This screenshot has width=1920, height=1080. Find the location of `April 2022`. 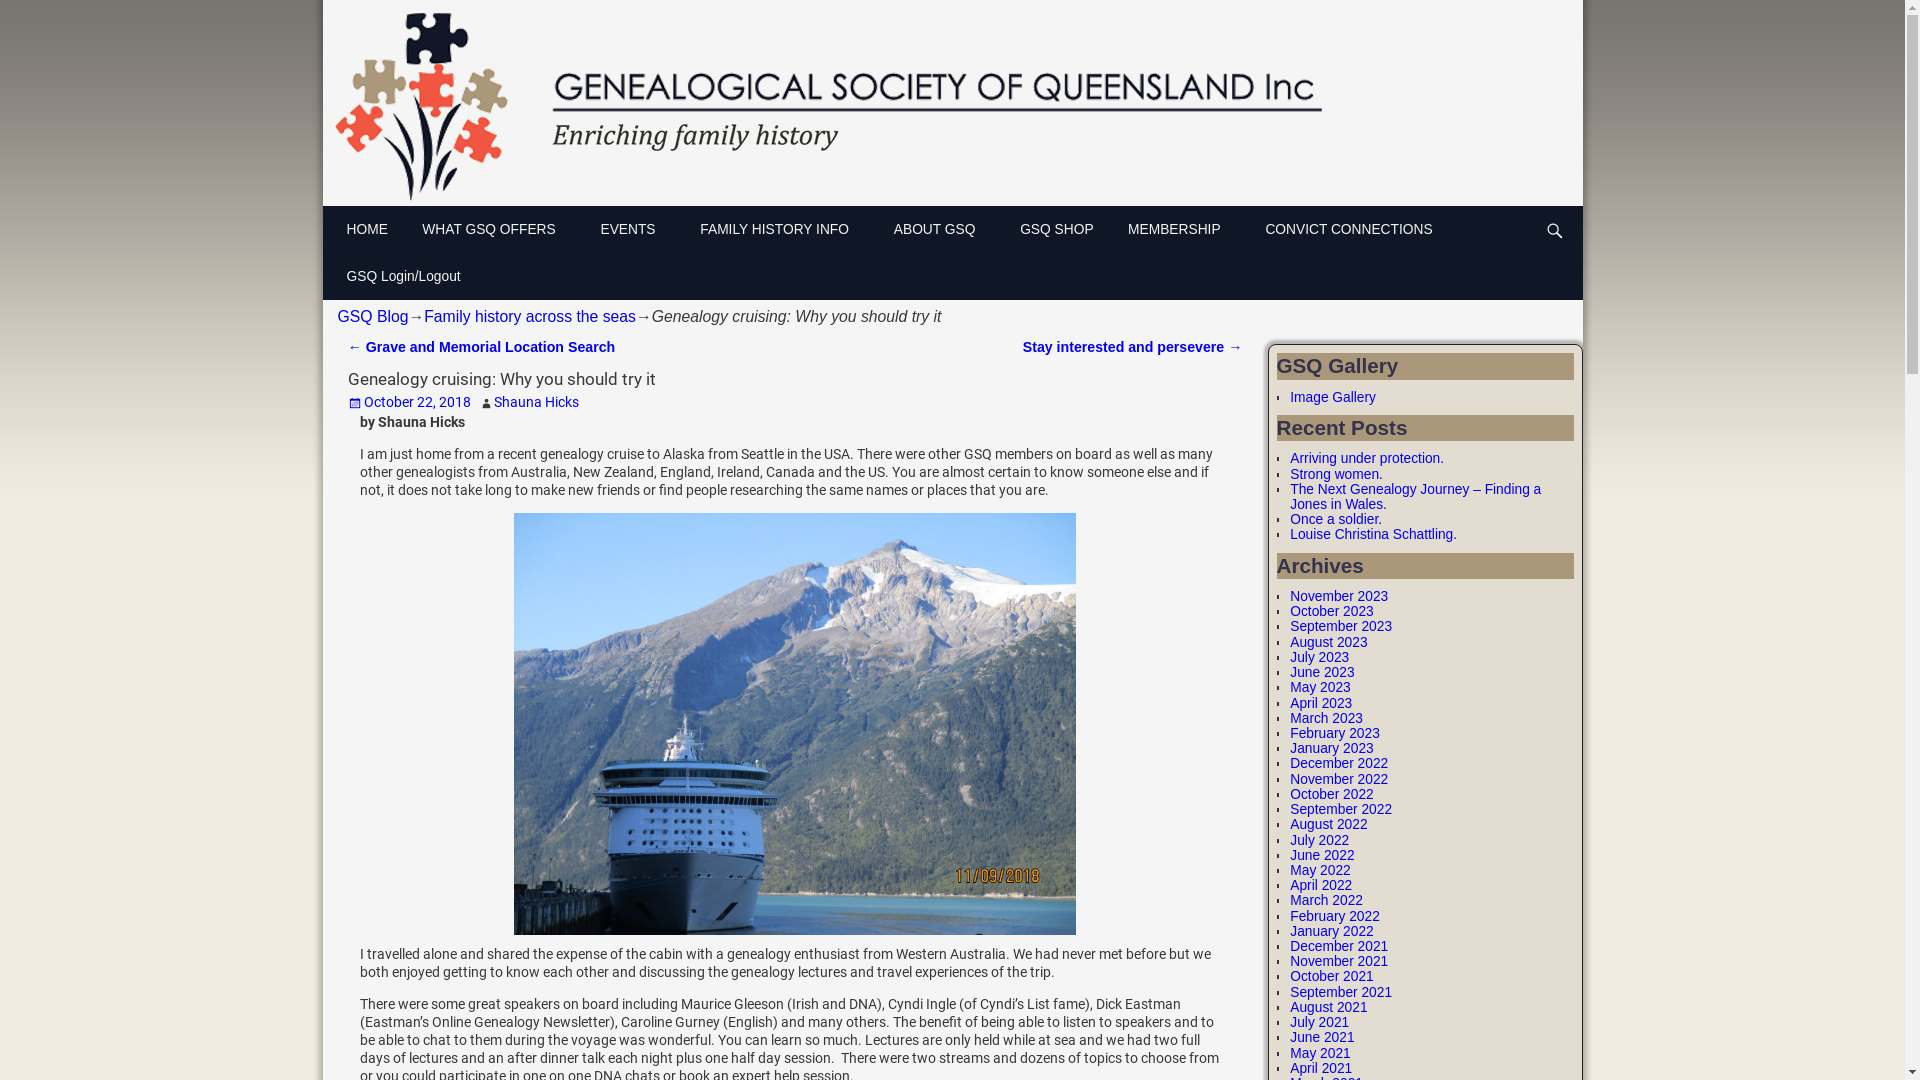

April 2022 is located at coordinates (1321, 886).